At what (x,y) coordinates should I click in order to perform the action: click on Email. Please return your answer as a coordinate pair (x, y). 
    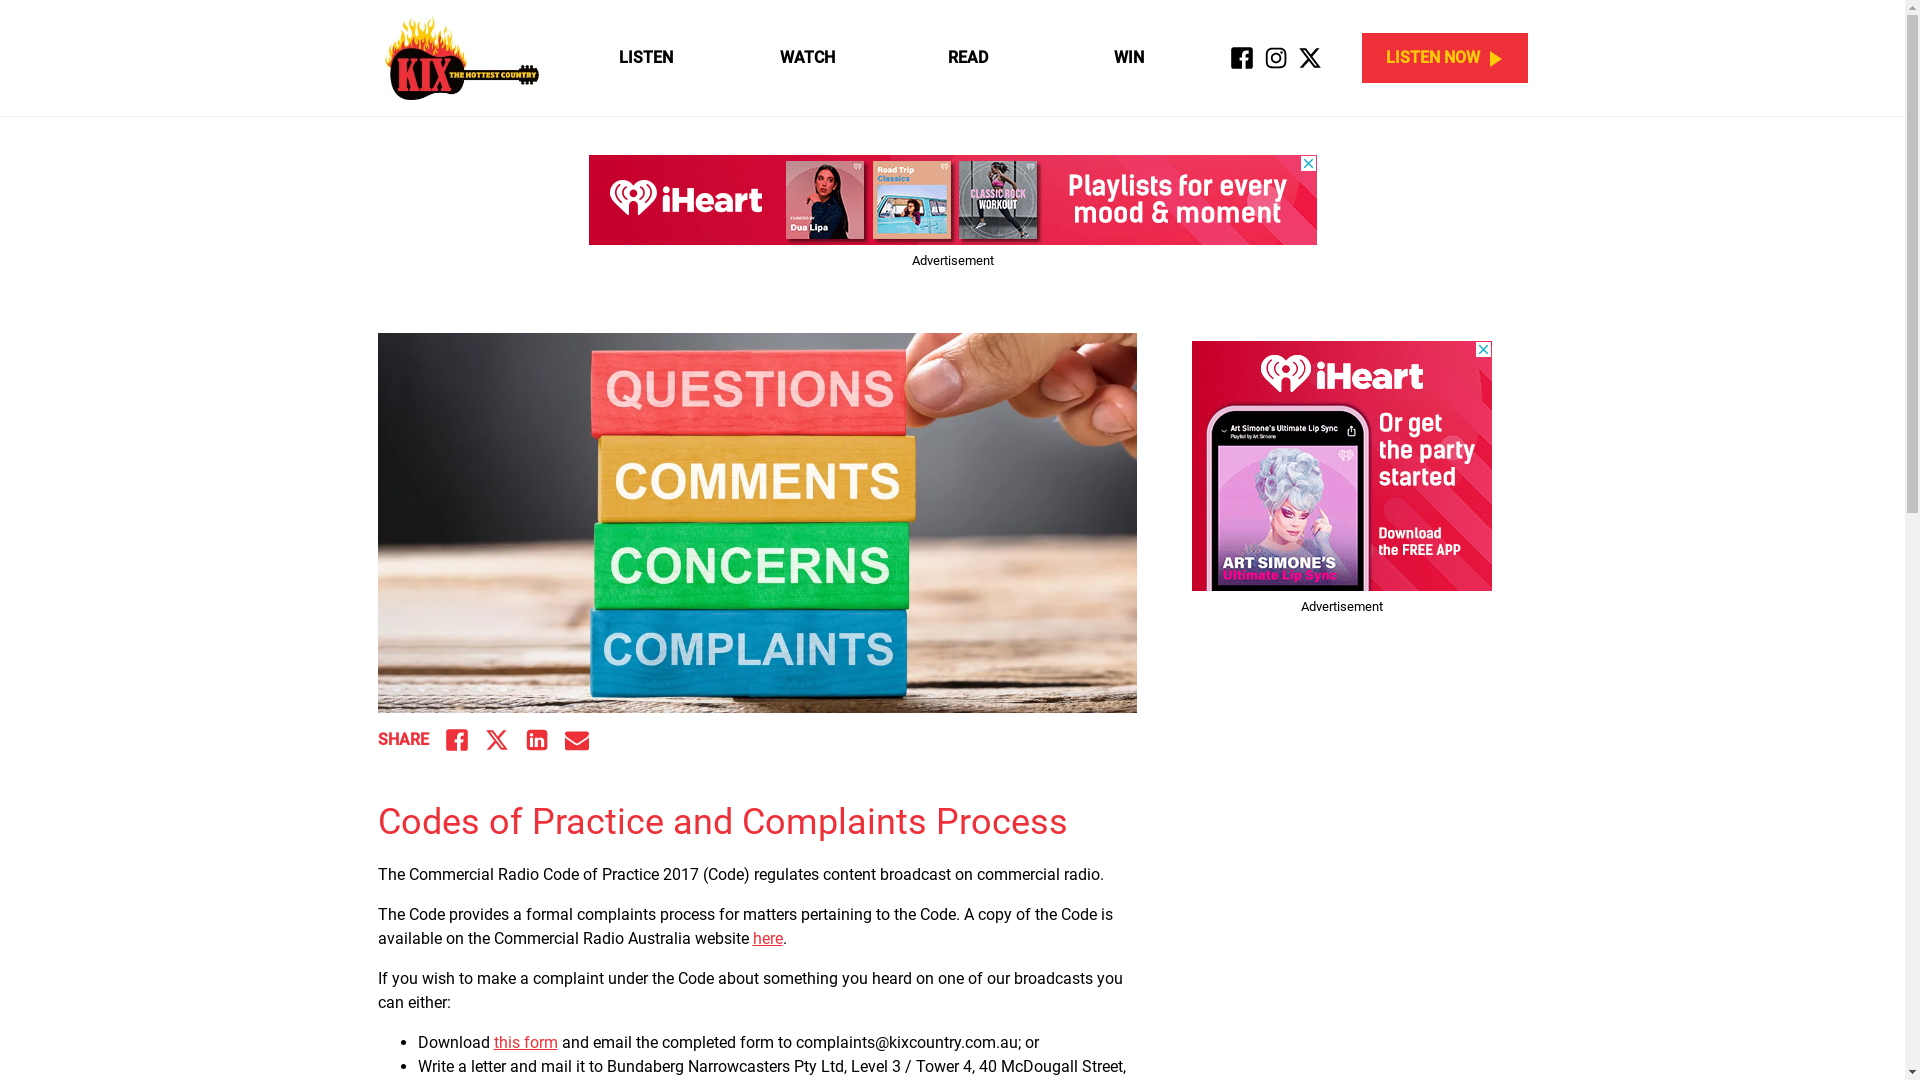
    Looking at the image, I should click on (576, 740).